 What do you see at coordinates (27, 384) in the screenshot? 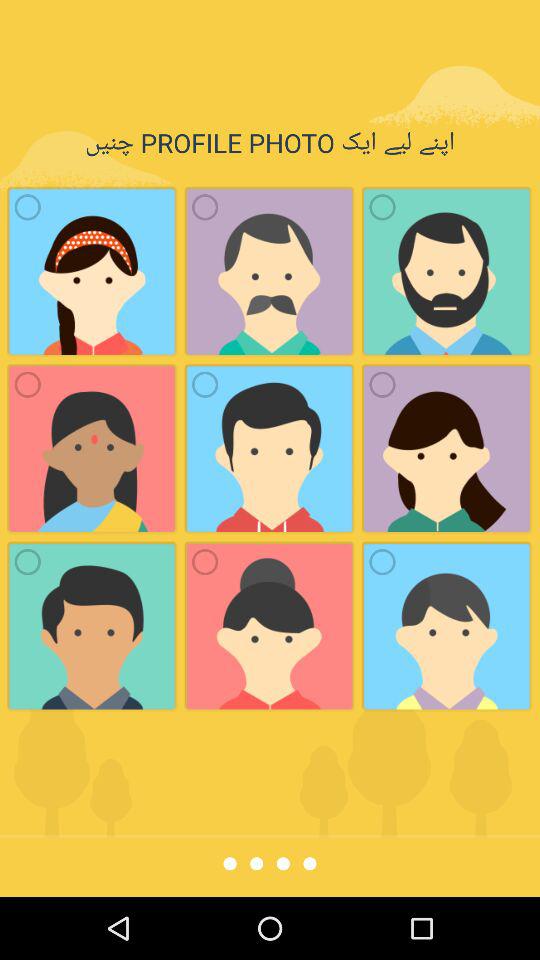
I see `click on the first icon in the second row` at bounding box center [27, 384].